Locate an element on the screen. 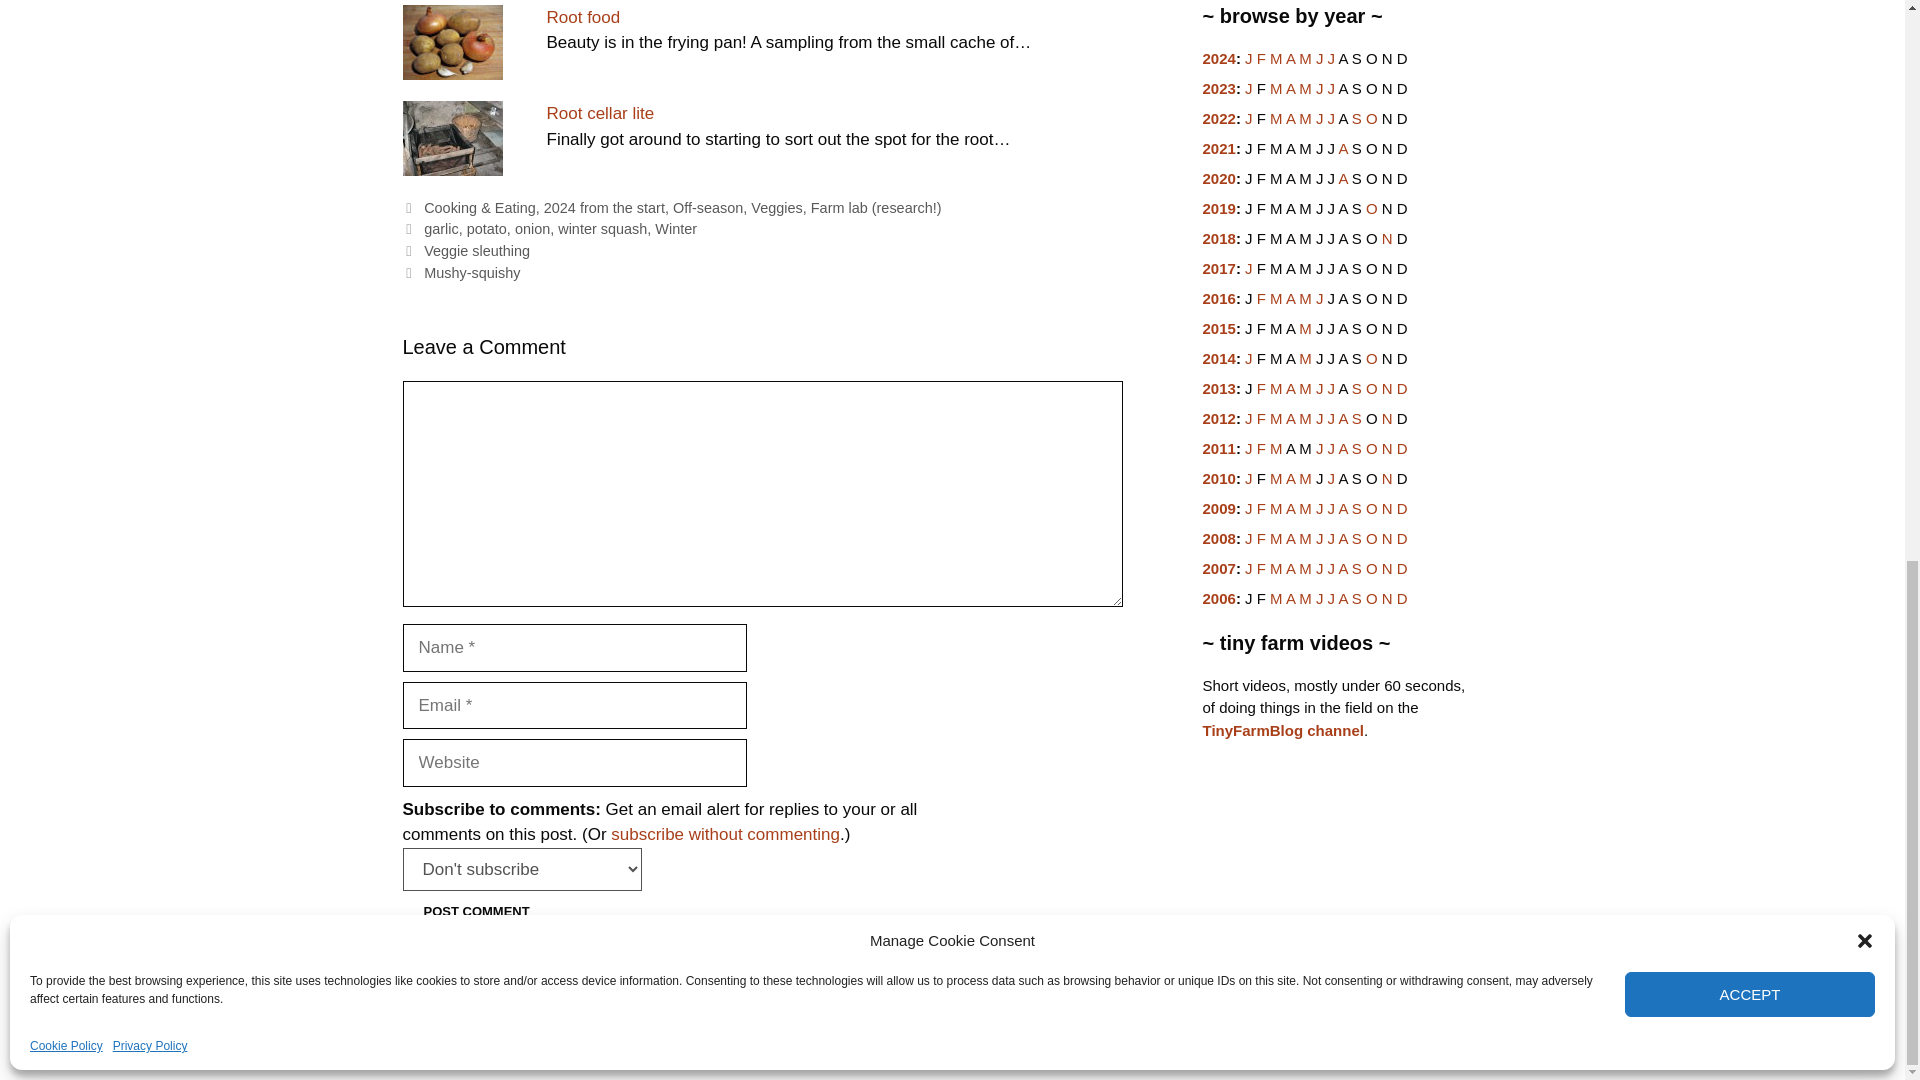 The width and height of the screenshot is (1920, 1080). garlic is located at coordinates (441, 228).